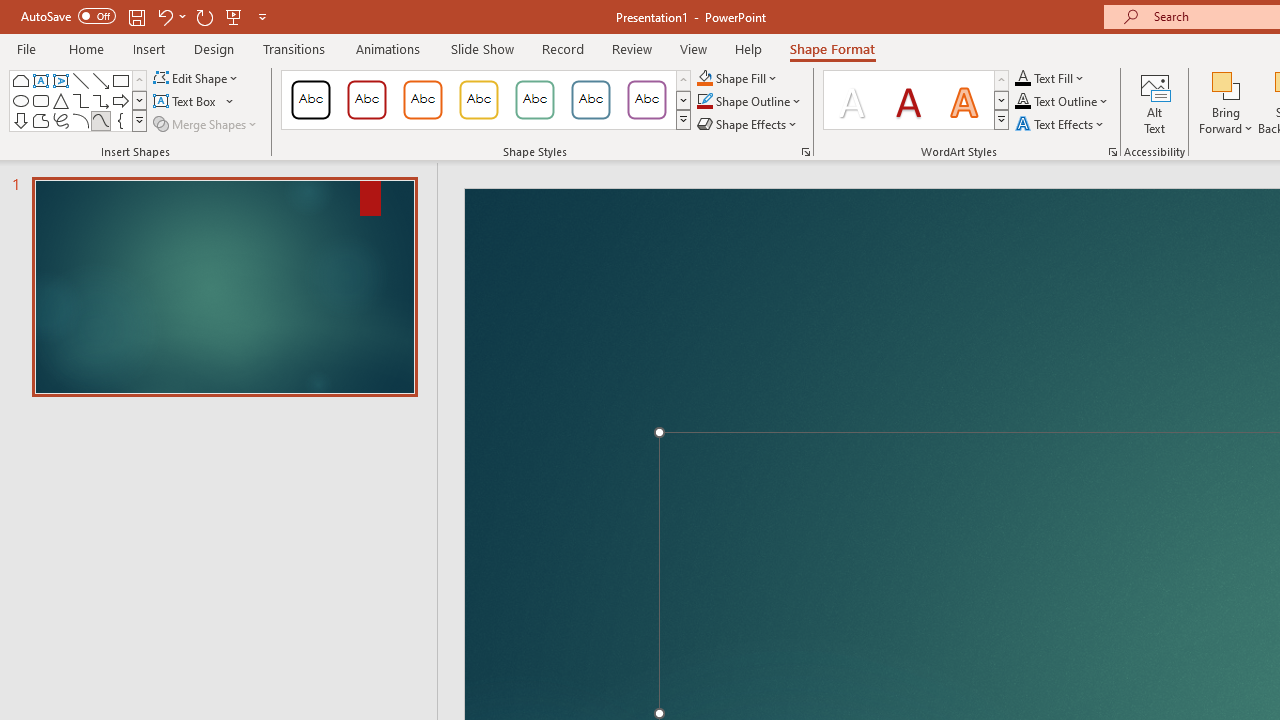 This screenshot has height=720, width=1280. Describe the element at coordinates (40, 100) in the screenshot. I see `Rectangle: Rounded Corners` at that location.